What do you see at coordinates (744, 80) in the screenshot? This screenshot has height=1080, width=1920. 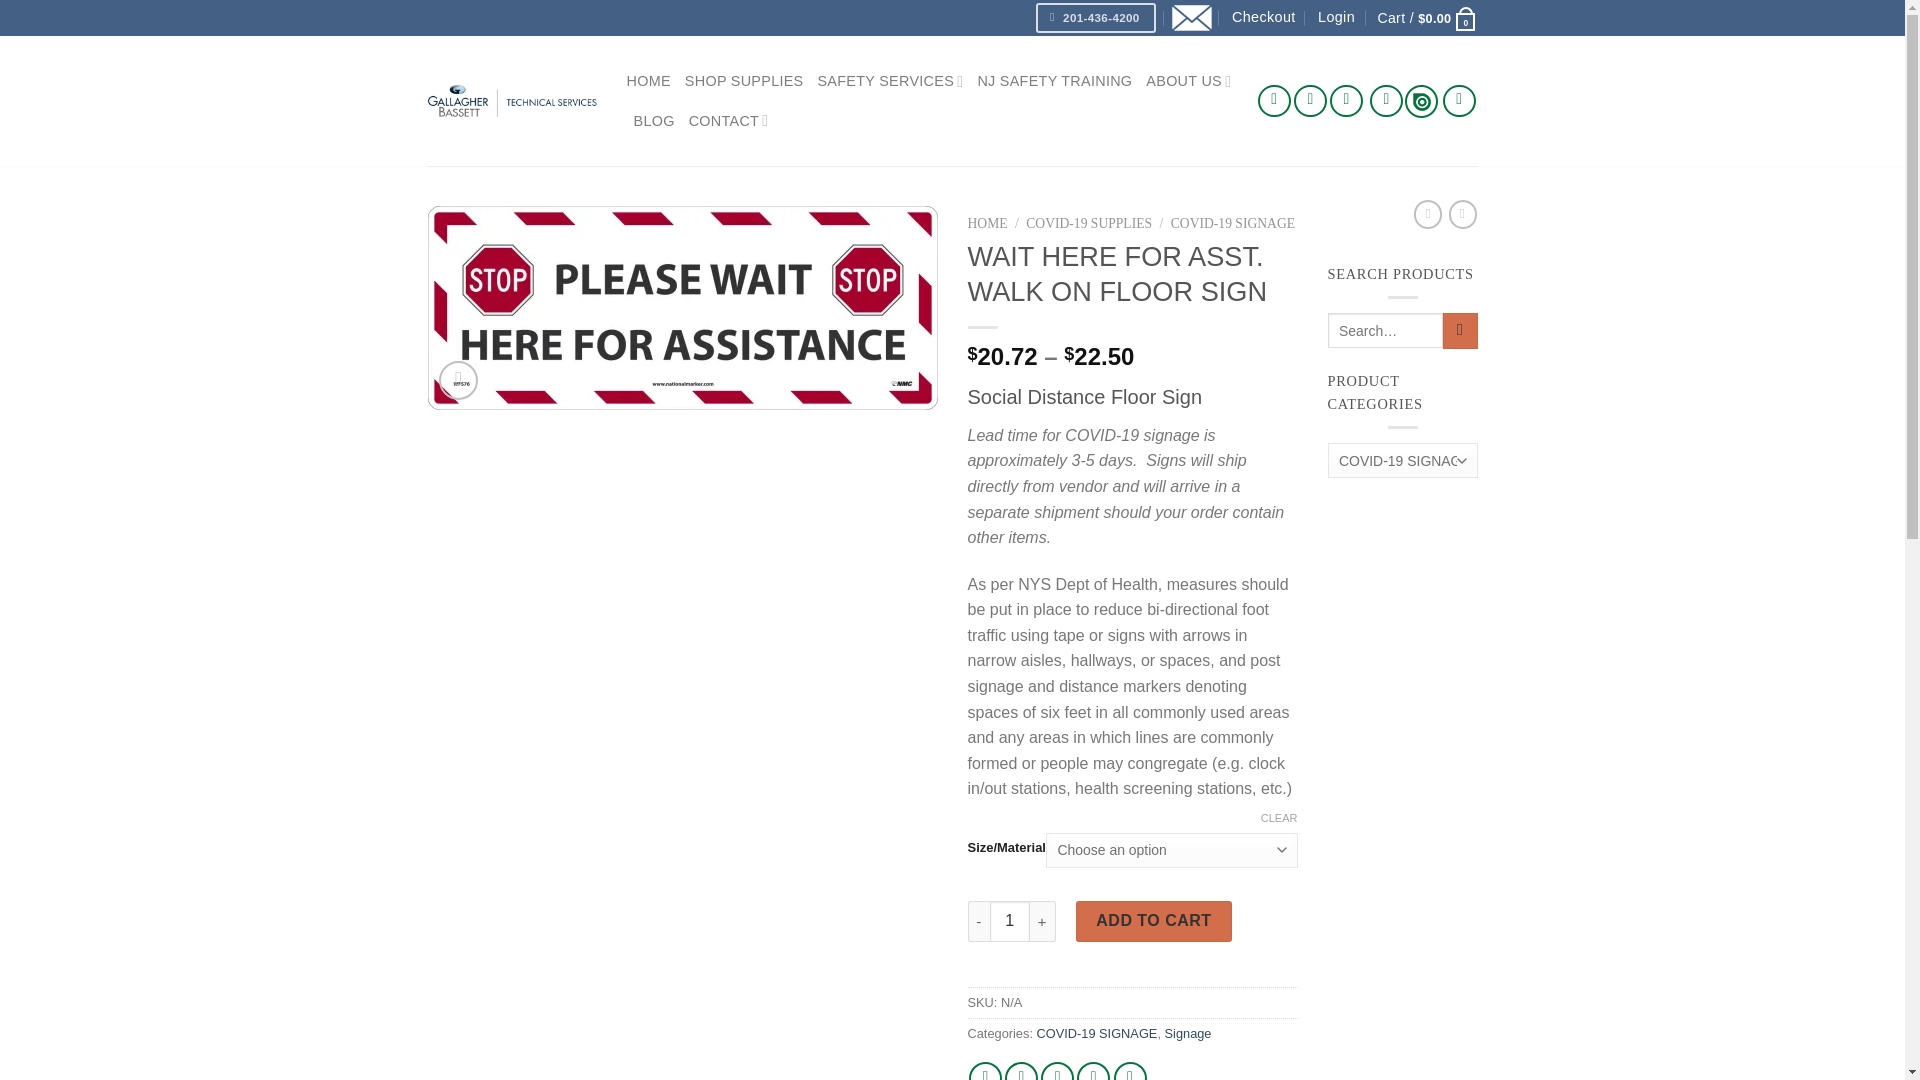 I see `SHOP SUPPLIES` at bounding box center [744, 80].